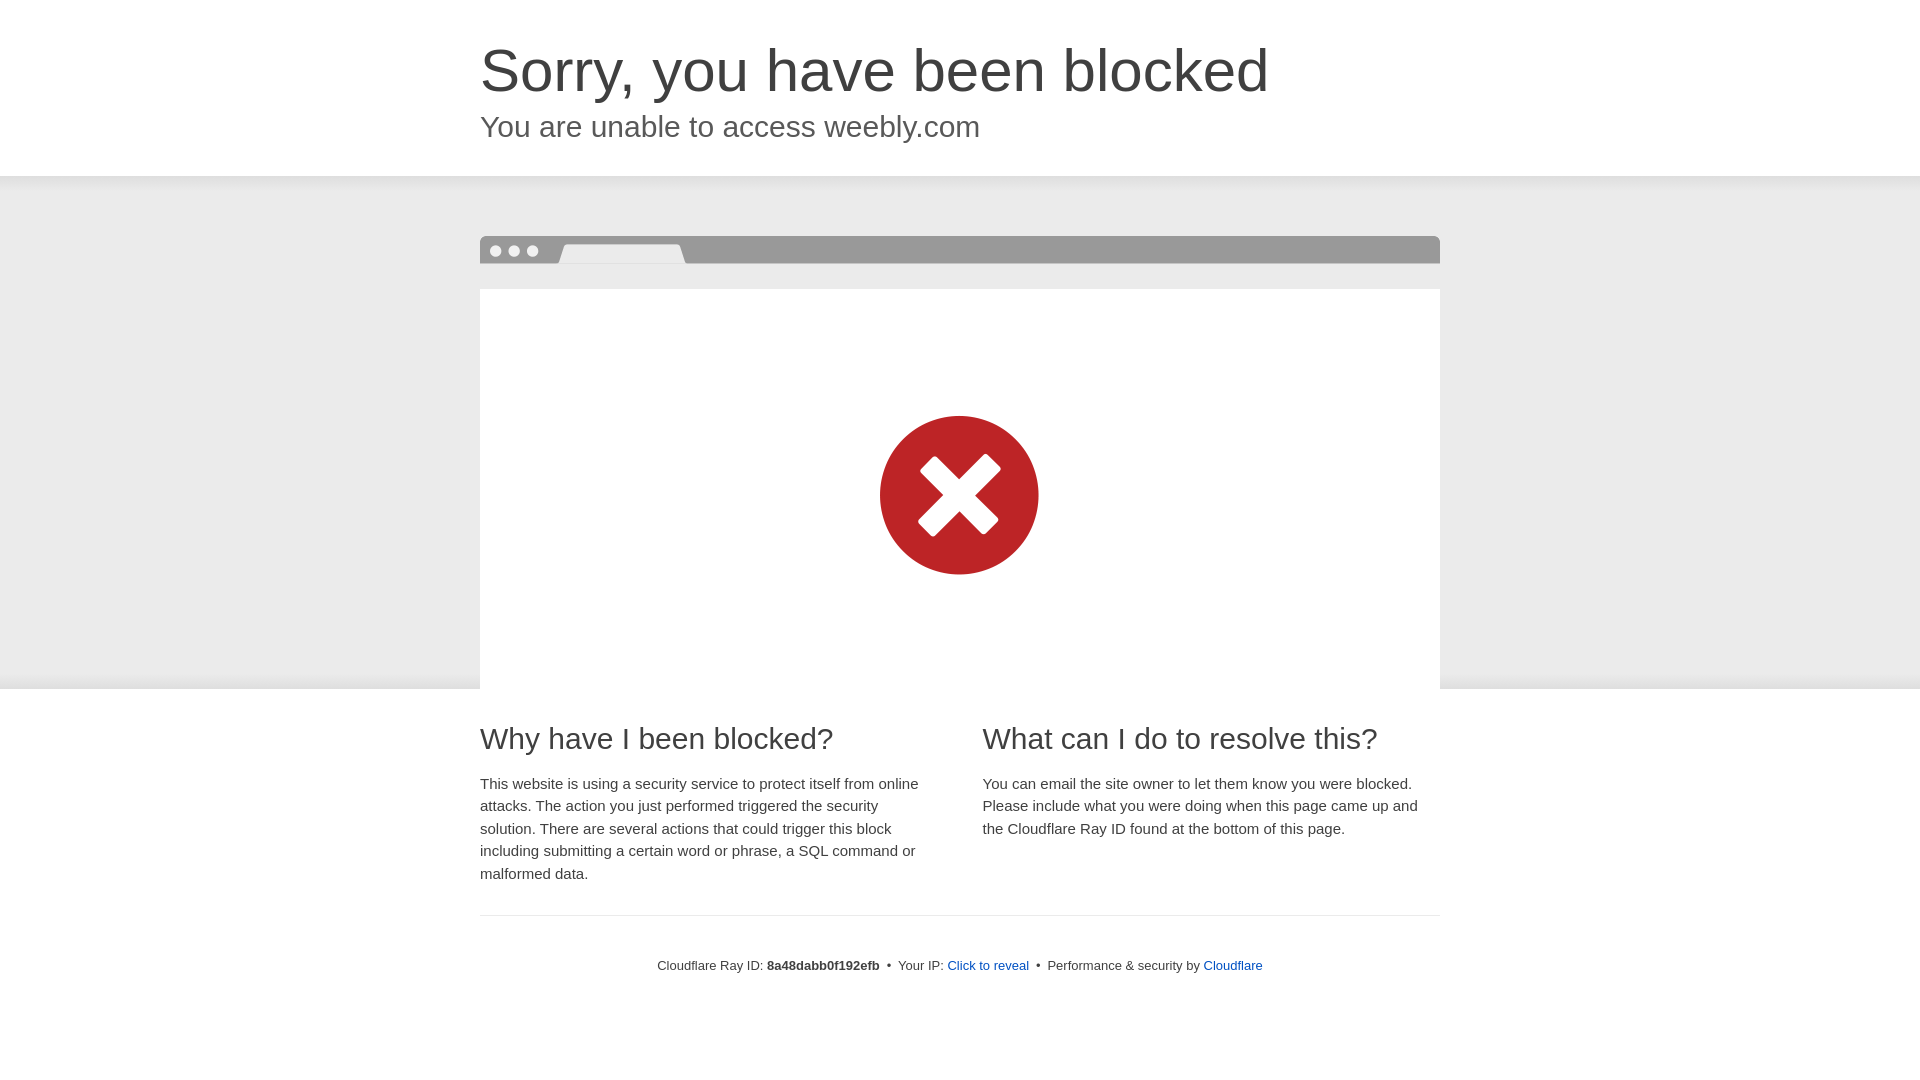 The height and width of the screenshot is (1080, 1920). What do you see at coordinates (1233, 965) in the screenshot?
I see `Cloudflare` at bounding box center [1233, 965].